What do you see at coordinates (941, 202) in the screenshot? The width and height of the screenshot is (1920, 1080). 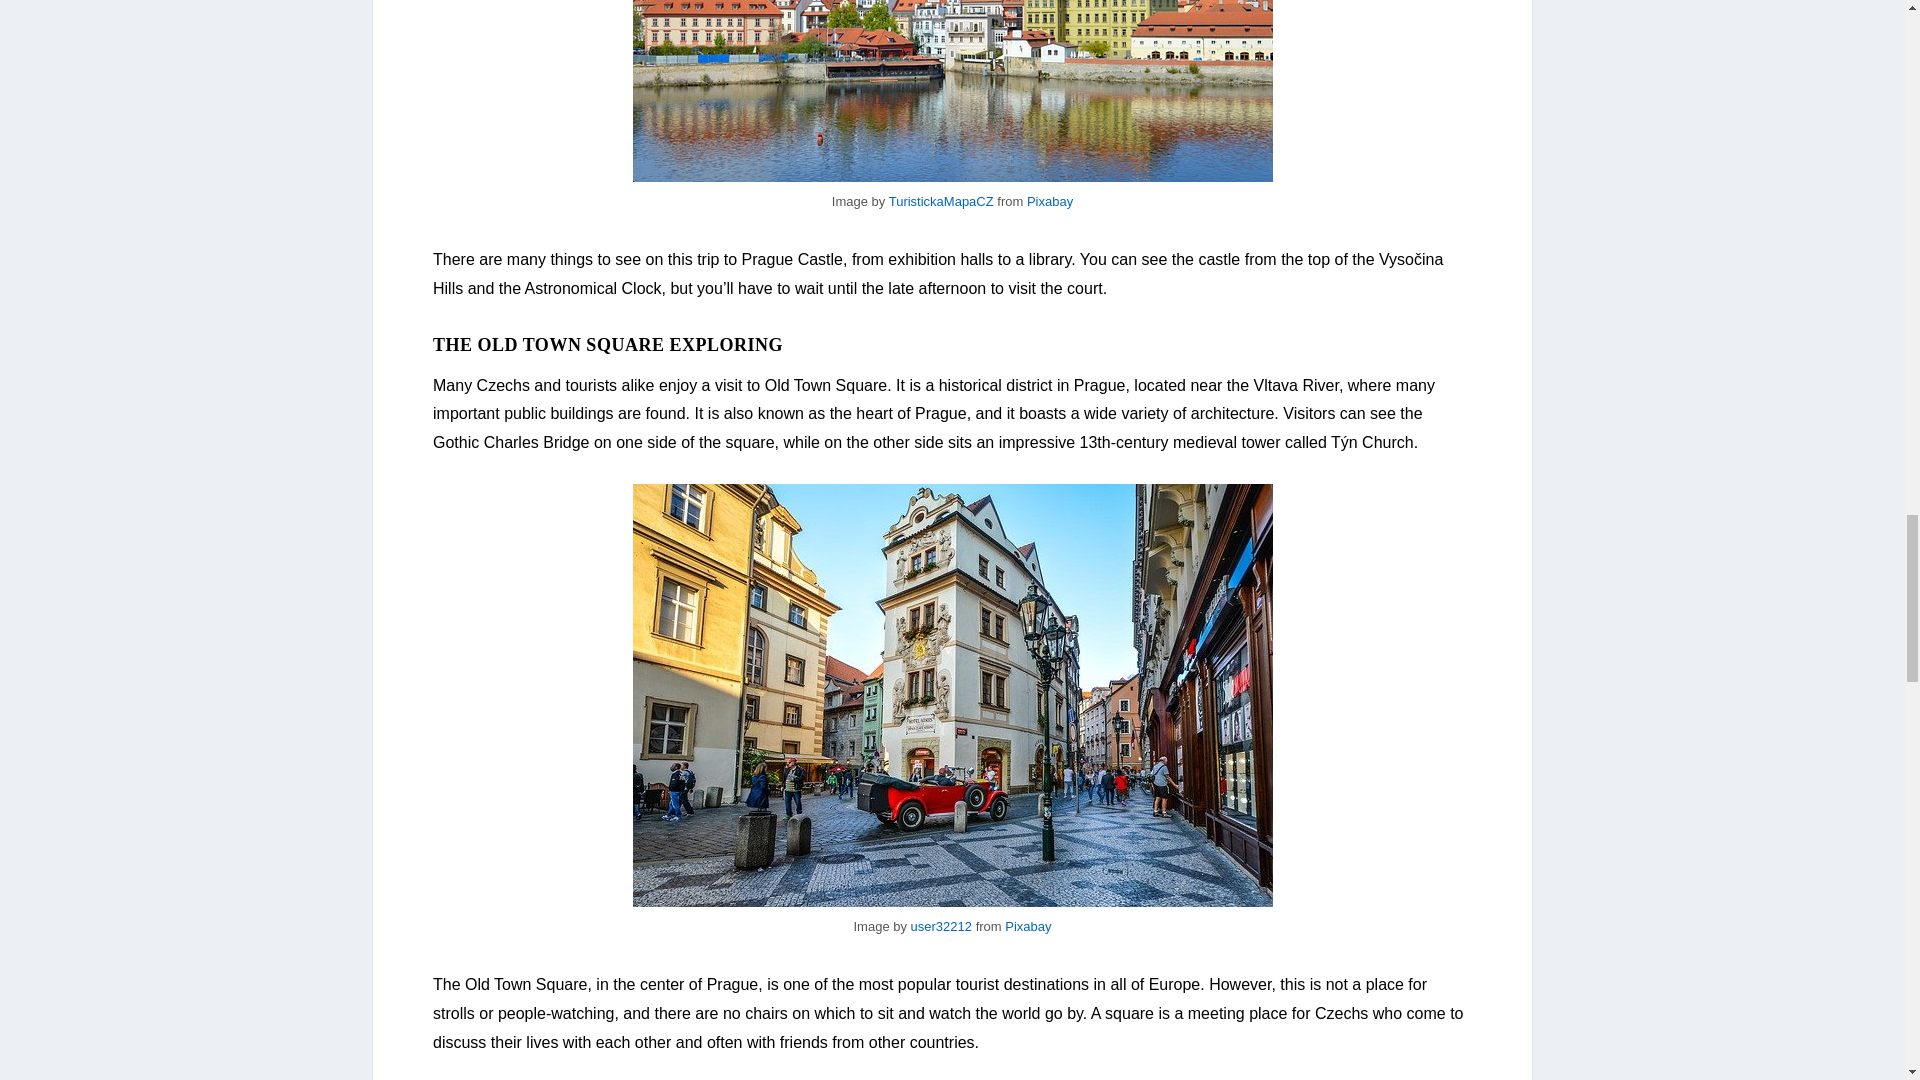 I see `TuristickaMapaCZ` at bounding box center [941, 202].